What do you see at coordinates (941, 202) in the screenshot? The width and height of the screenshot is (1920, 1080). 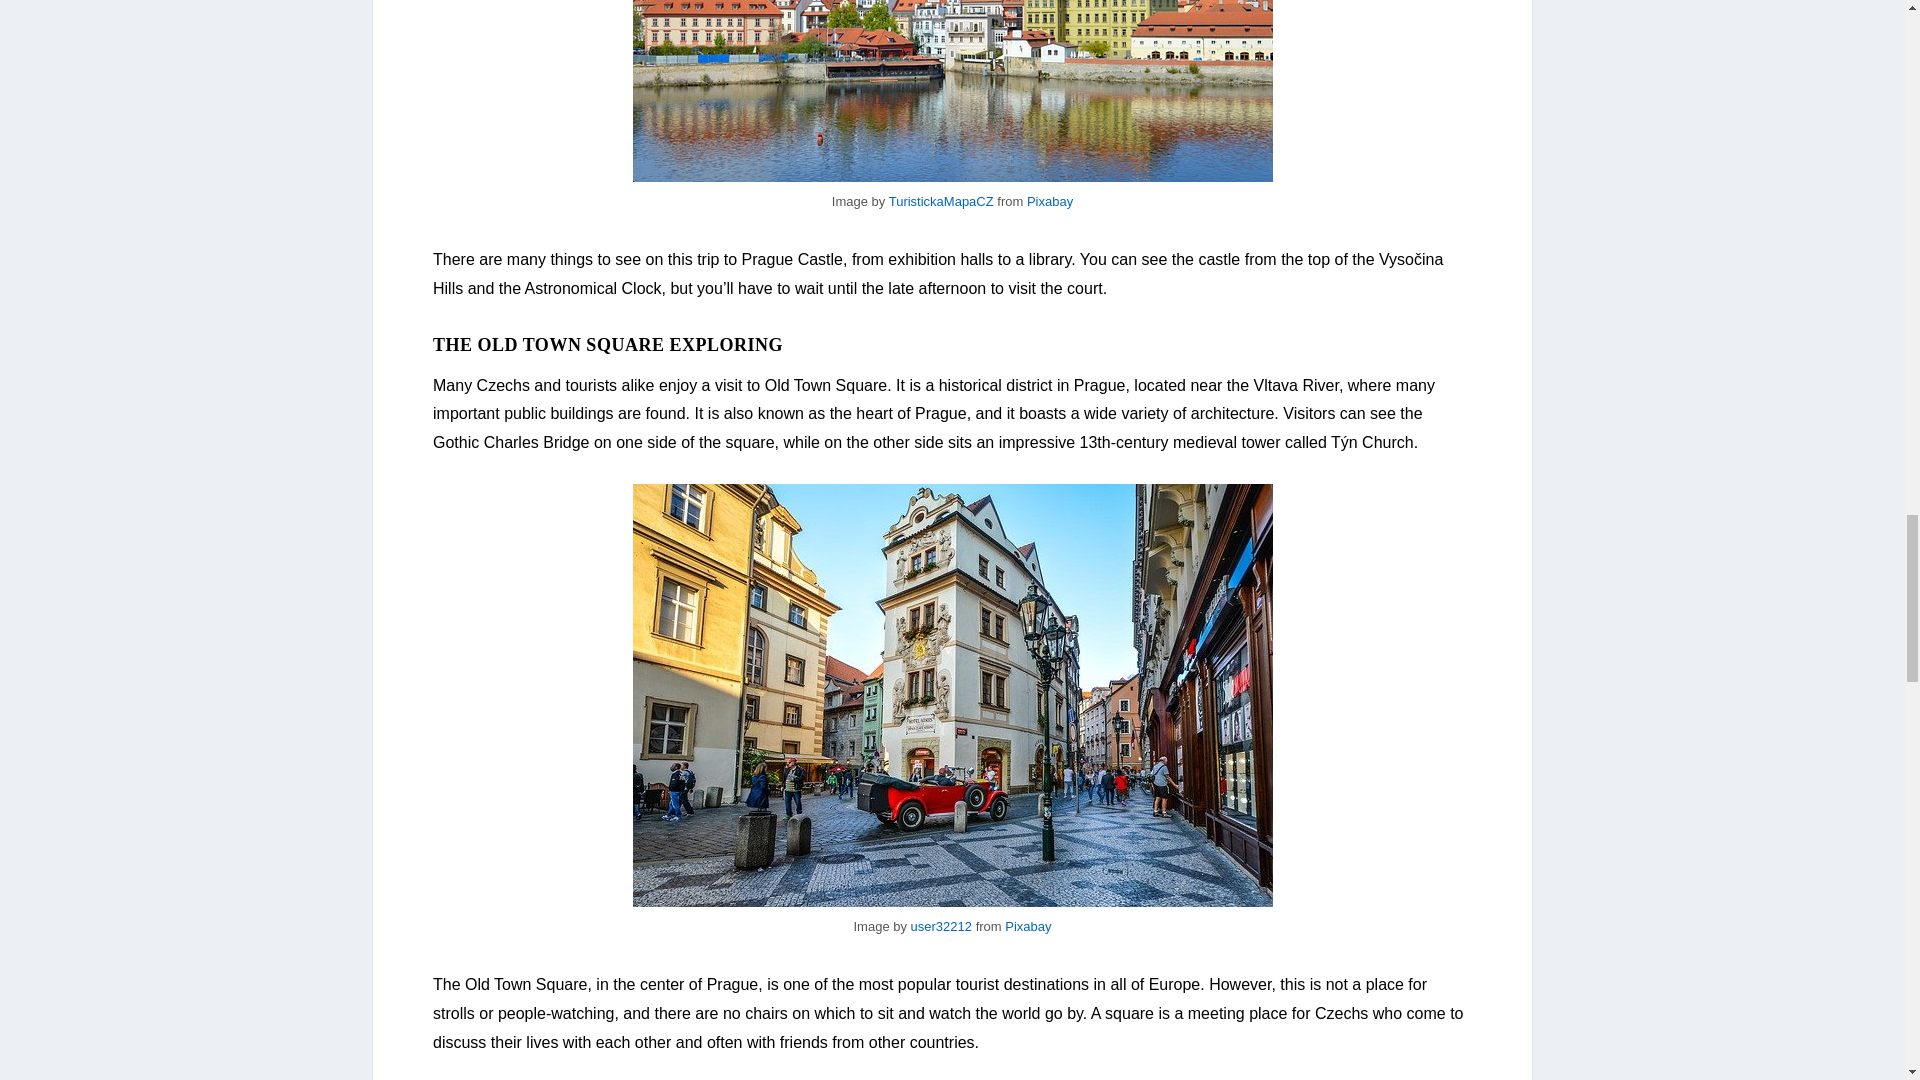 I see `TuristickaMapaCZ` at bounding box center [941, 202].